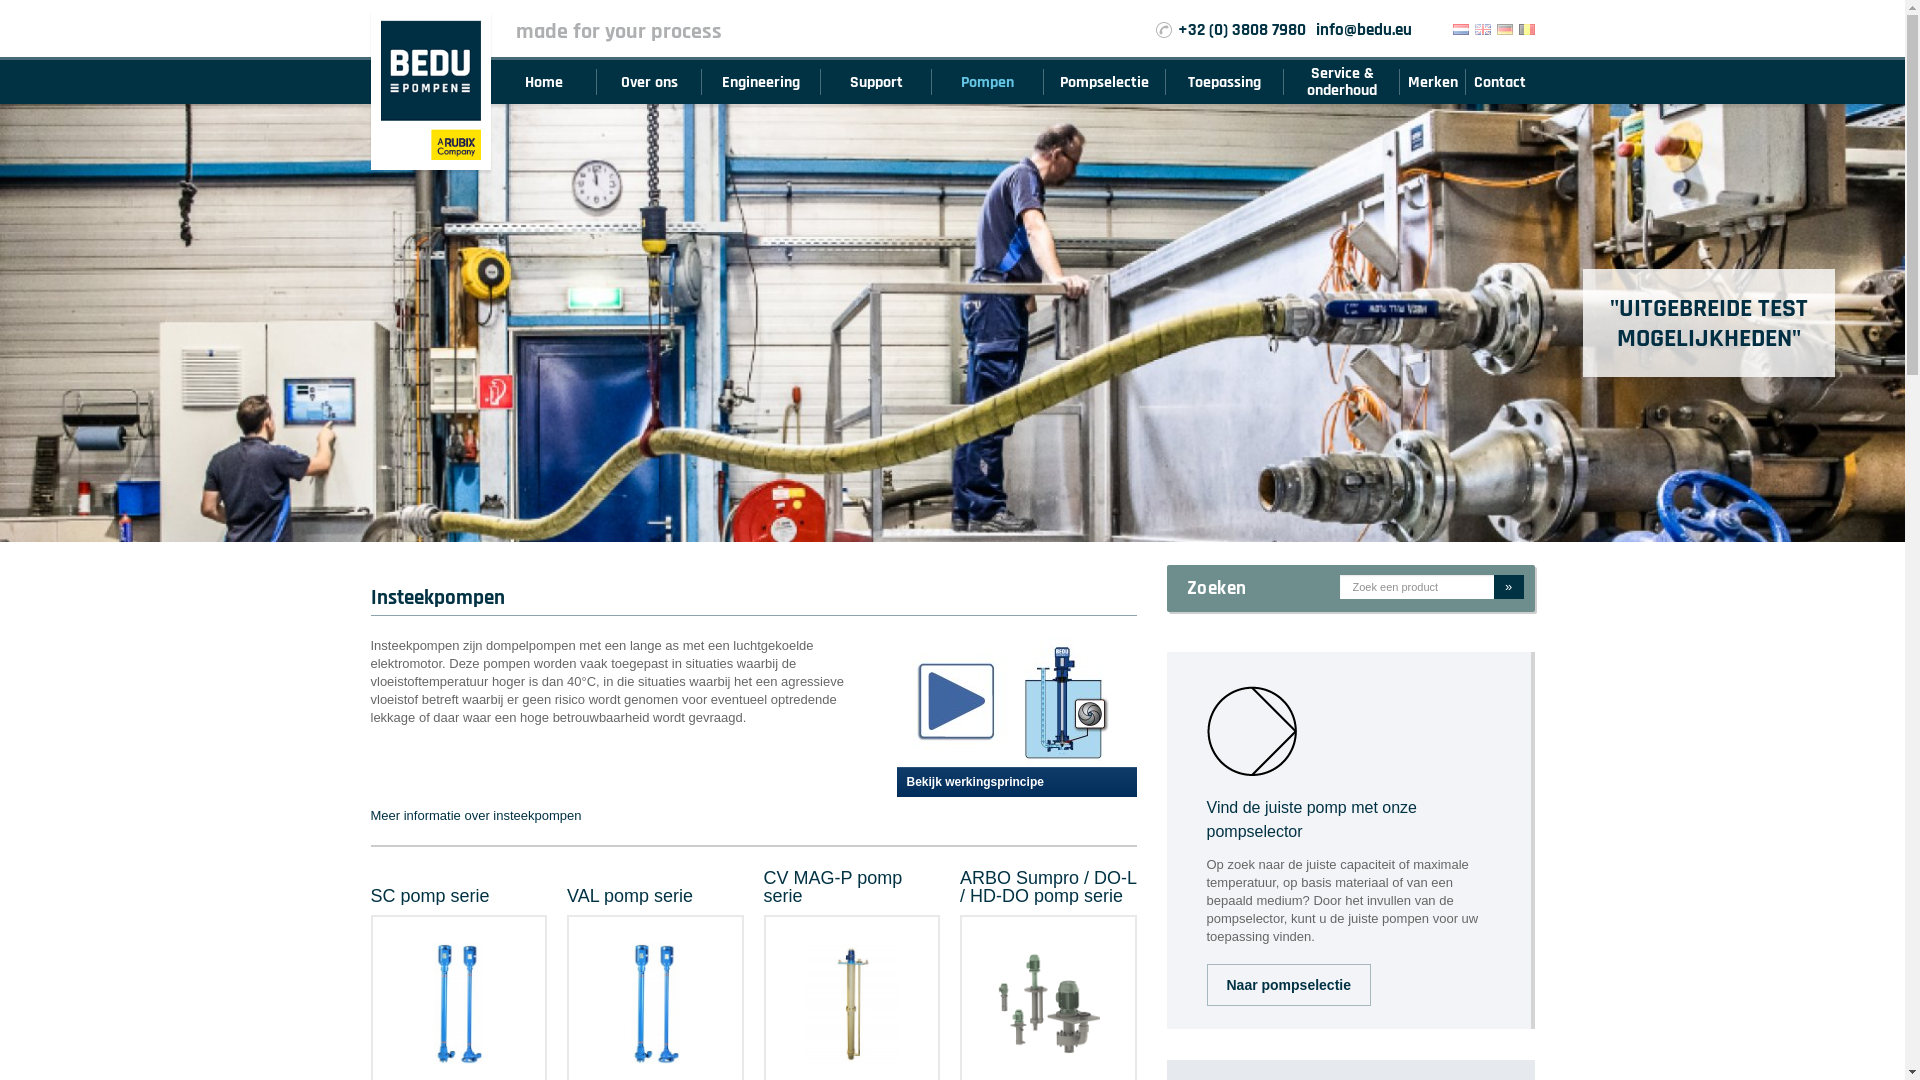 The width and height of the screenshot is (1920, 1080). What do you see at coordinates (834, 887) in the screenshot?
I see `CV MAG-P pomp serie` at bounding box center [834, 887].